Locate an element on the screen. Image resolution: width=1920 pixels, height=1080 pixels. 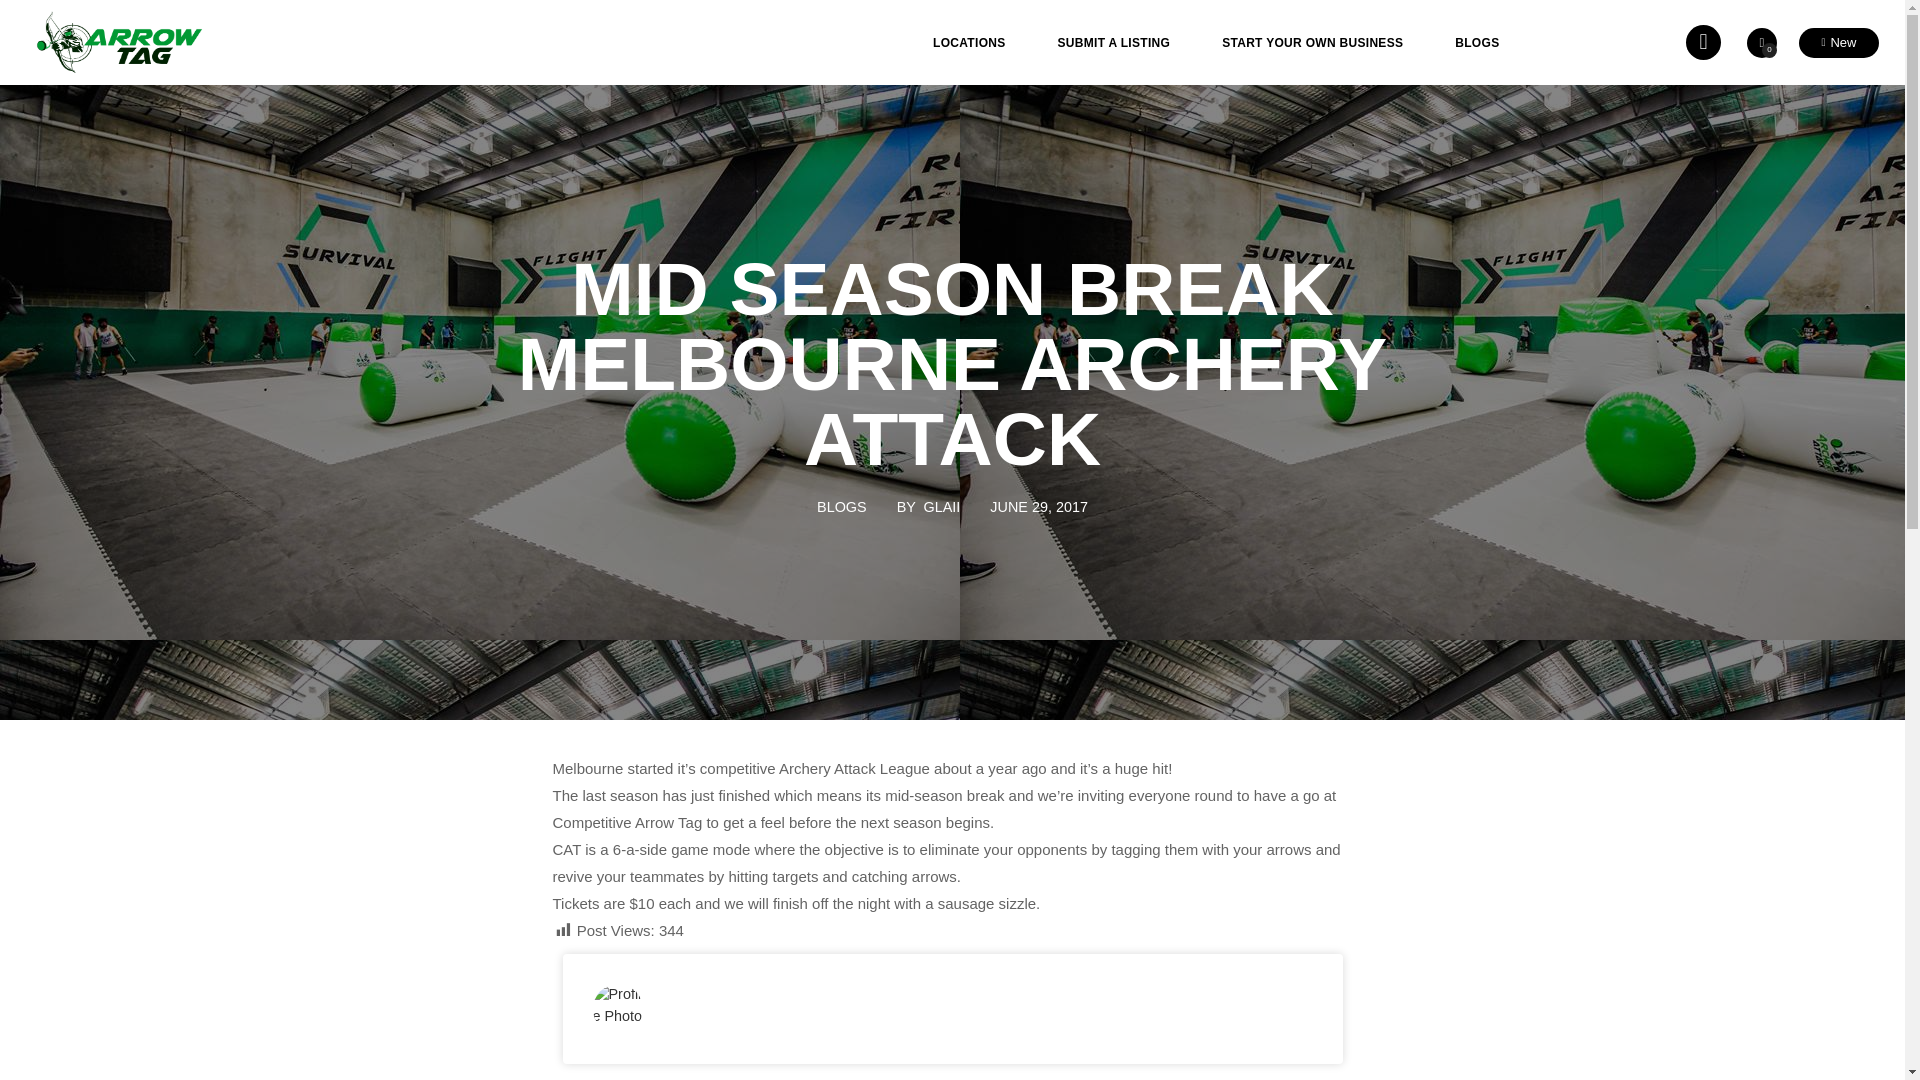
SUBMIT A LISTING is located at coordinates (1114, 42).